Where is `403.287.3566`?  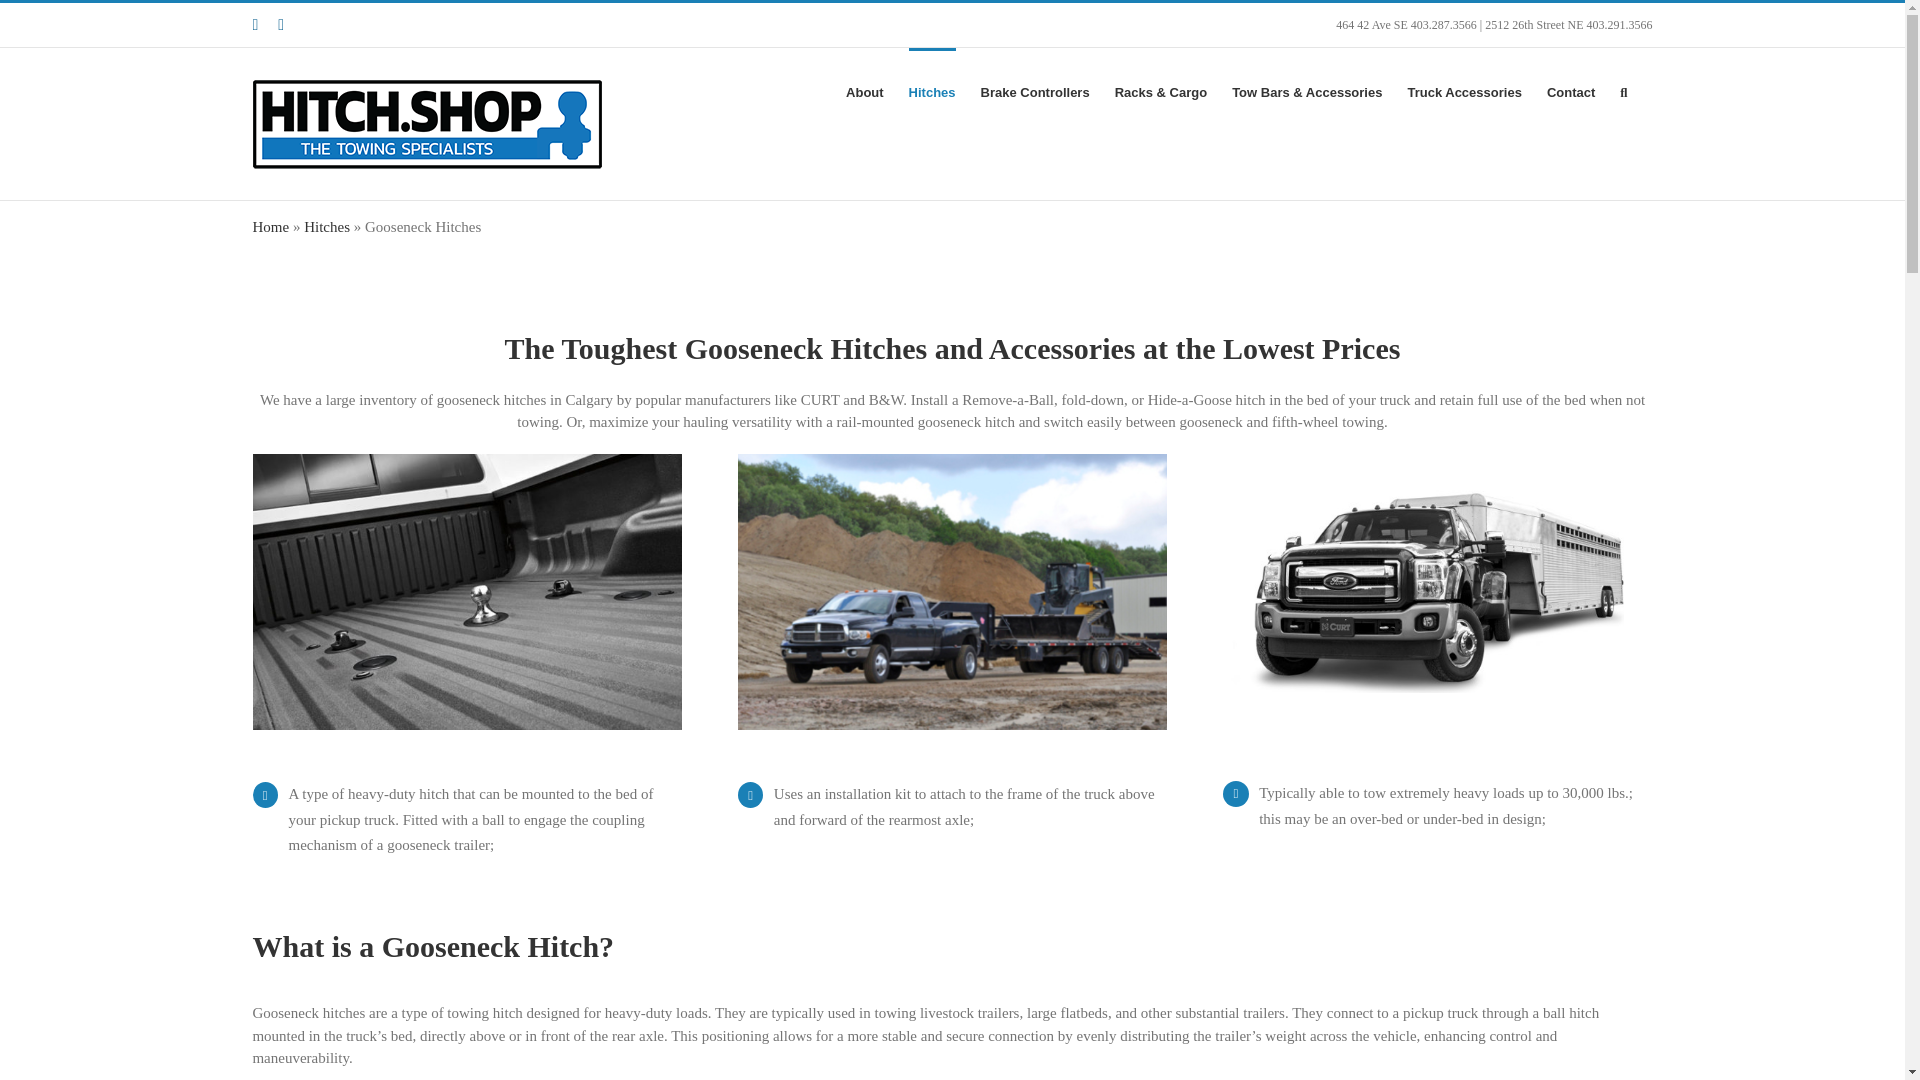 403.287.3566 is located at coordinates (1444, 25).